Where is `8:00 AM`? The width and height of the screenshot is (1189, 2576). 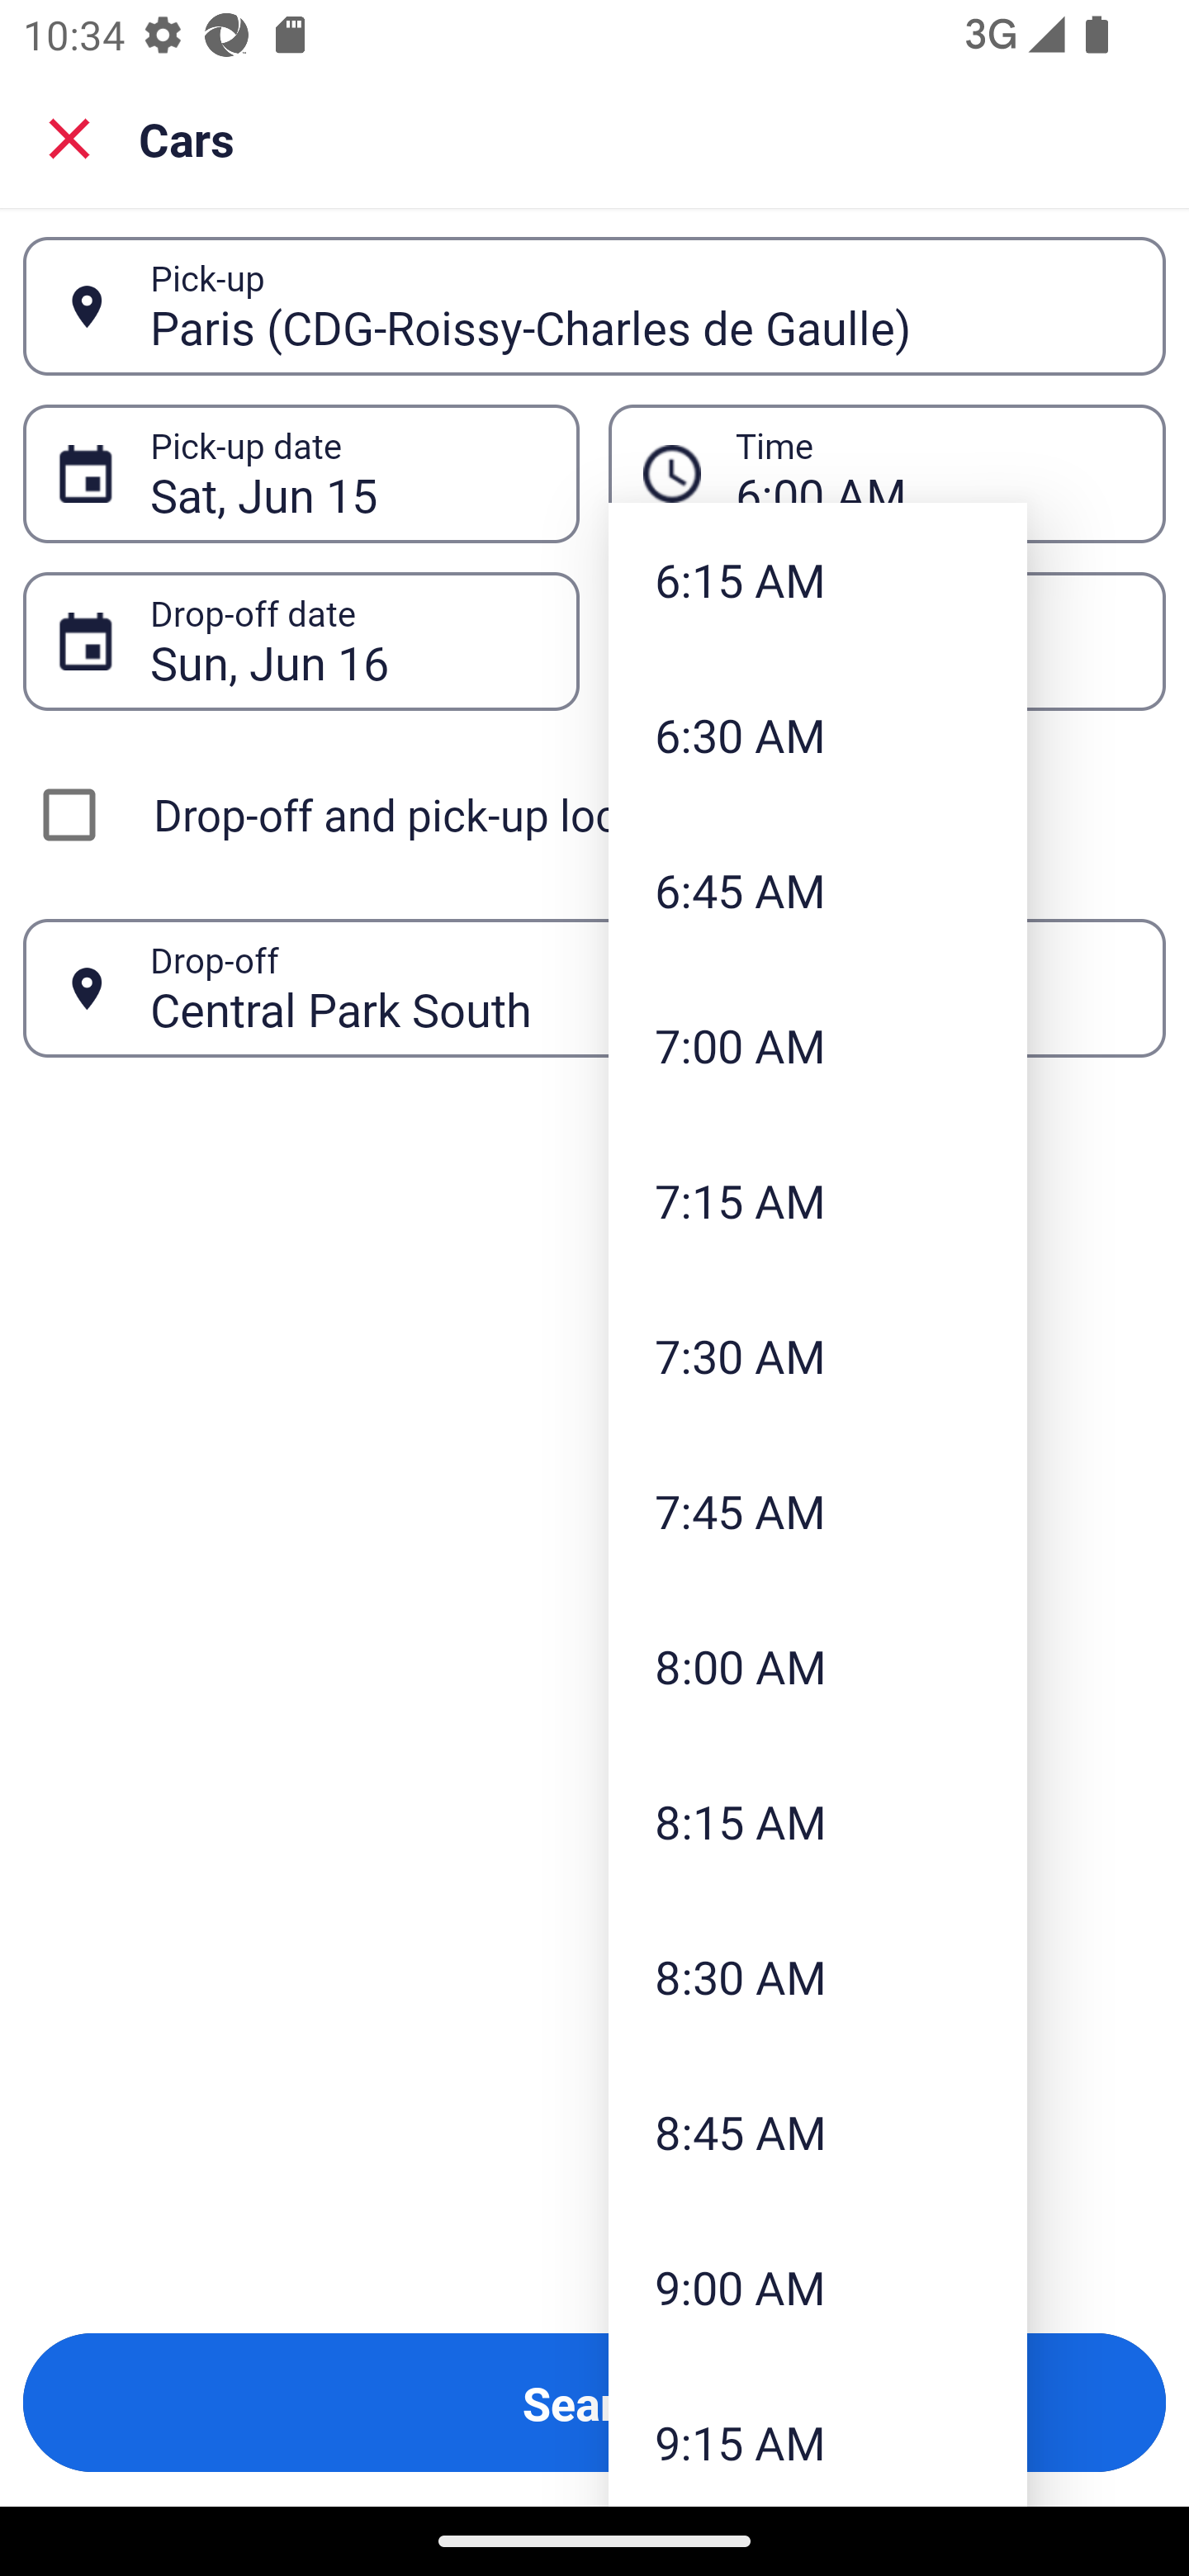 8:00 AM is located at coordinates (817, 1666).